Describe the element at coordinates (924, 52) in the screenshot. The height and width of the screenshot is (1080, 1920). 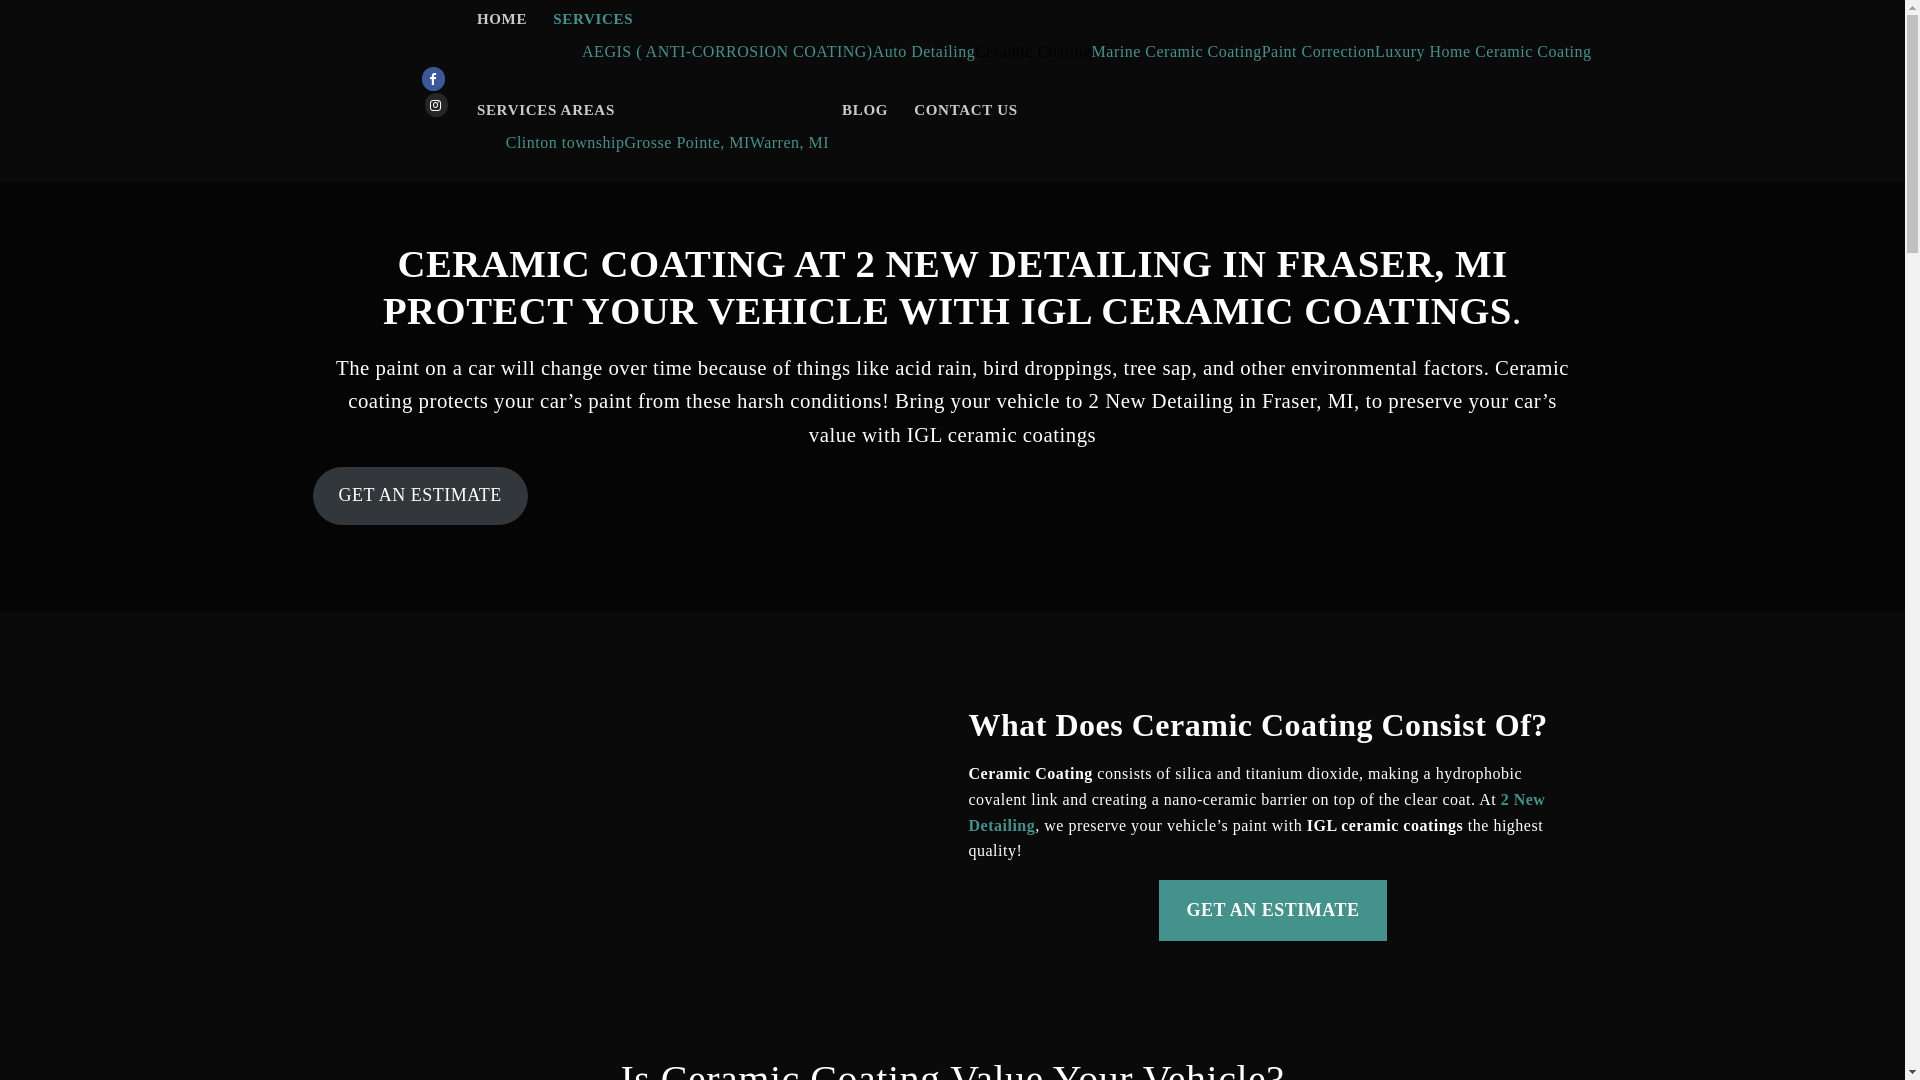
I see `Auto Detailing` at that location.